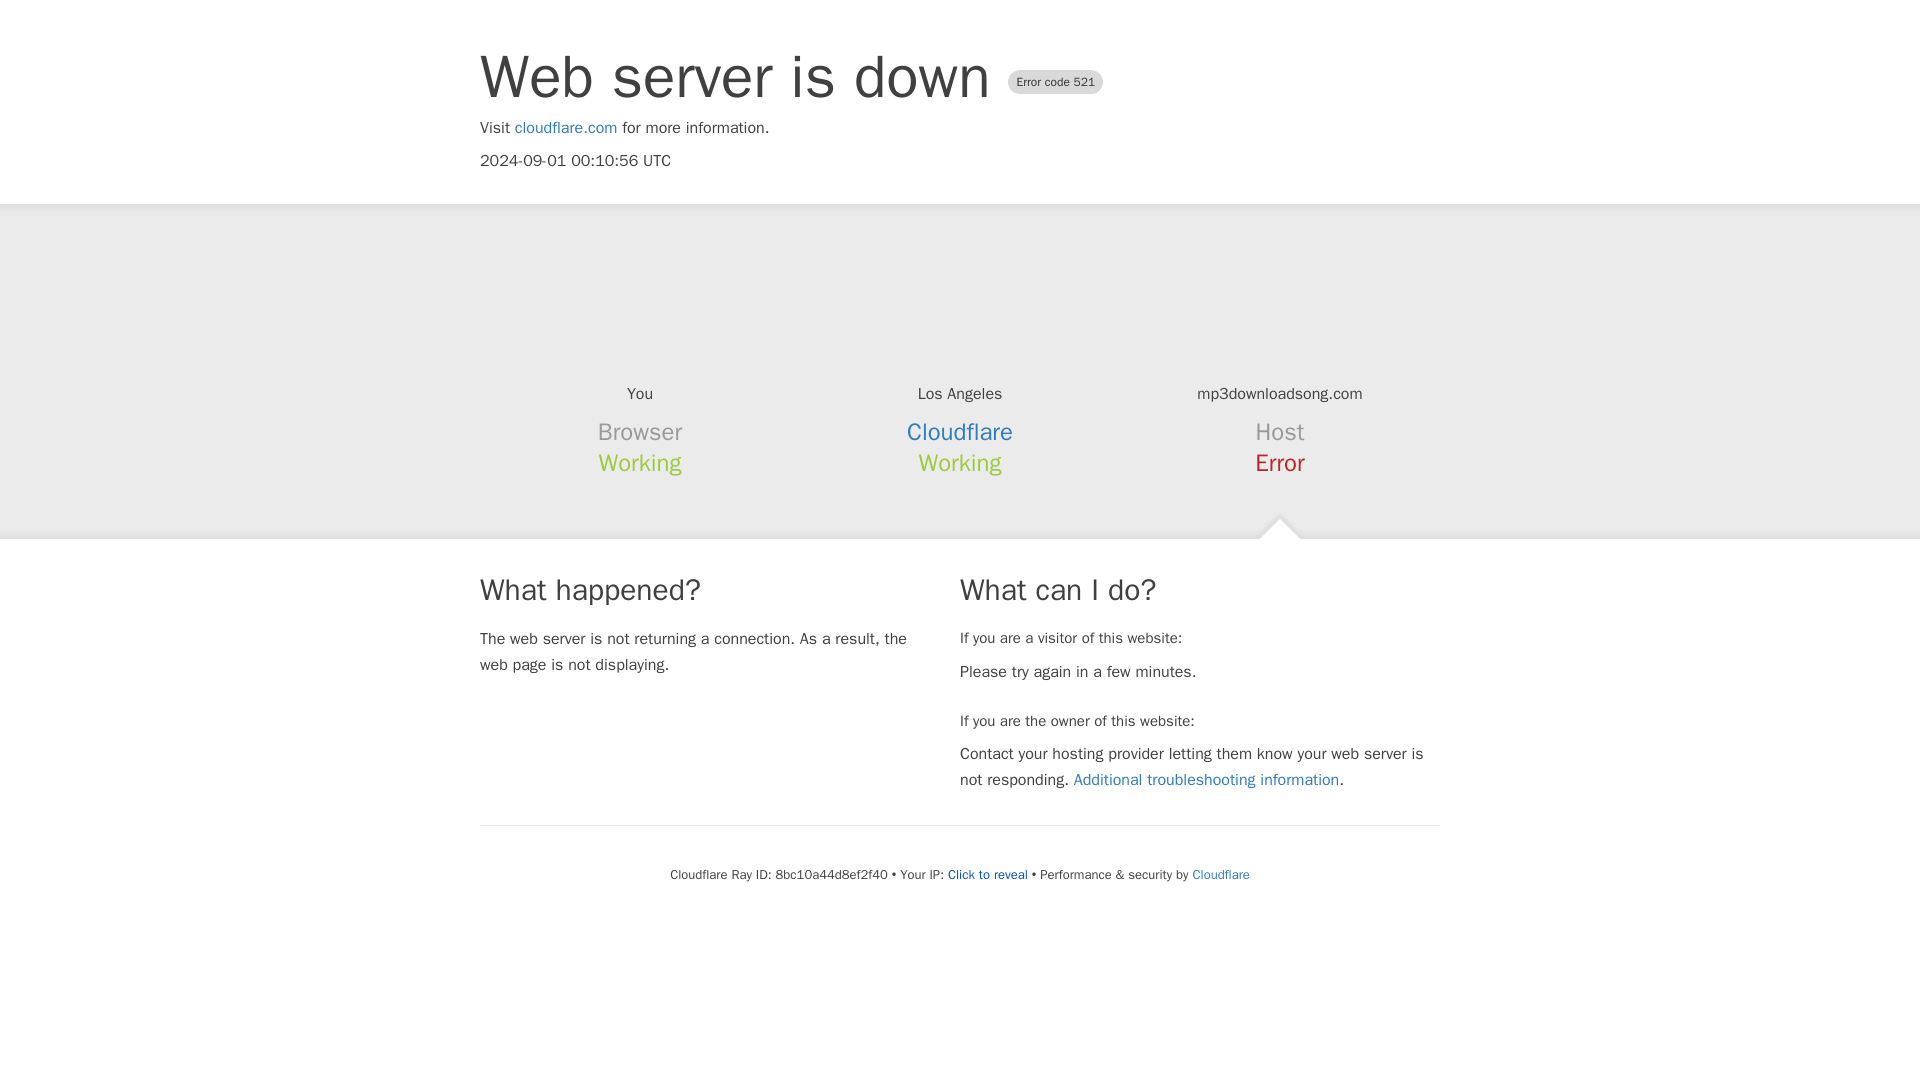  I want to click on Additional troubleshooting information, so click(1206, 780).